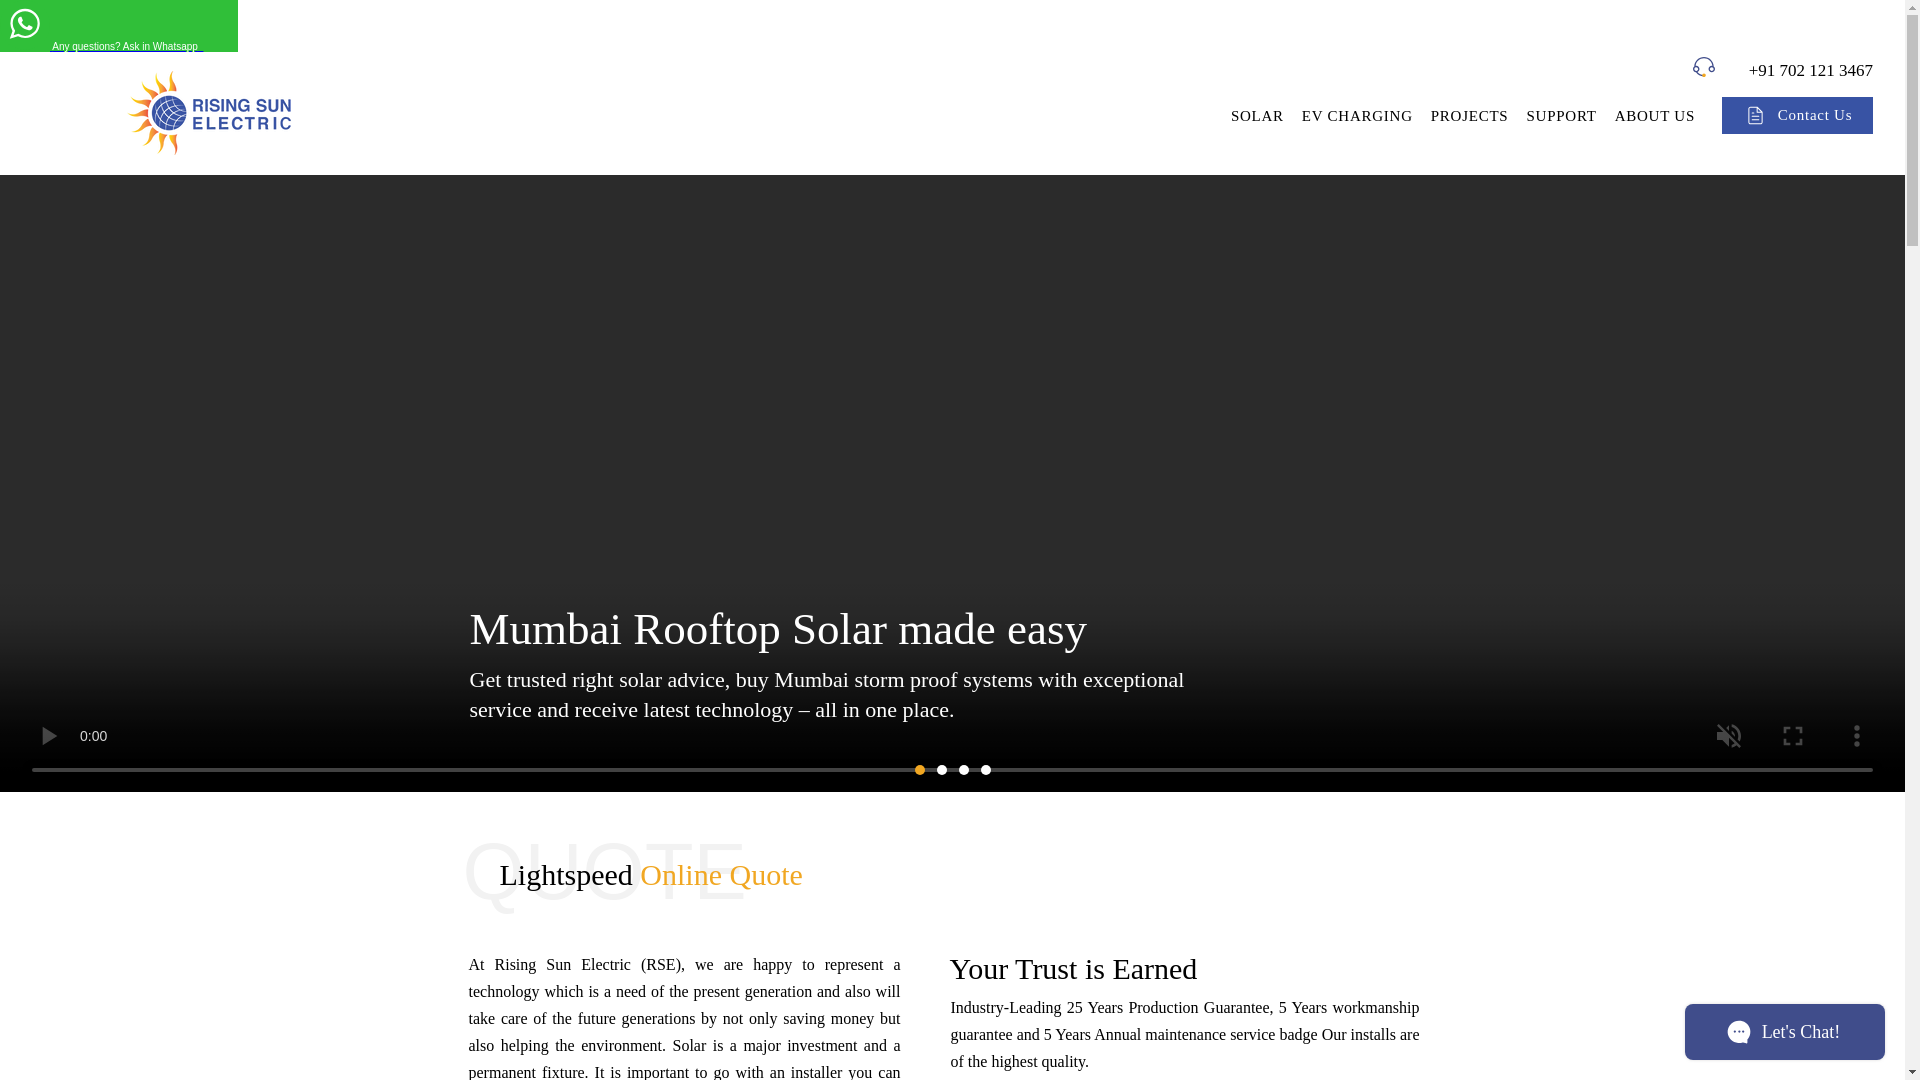  Describe the element at coordinates (1357, 116) in the screenshot. I see `EV CHARGING` at that location.